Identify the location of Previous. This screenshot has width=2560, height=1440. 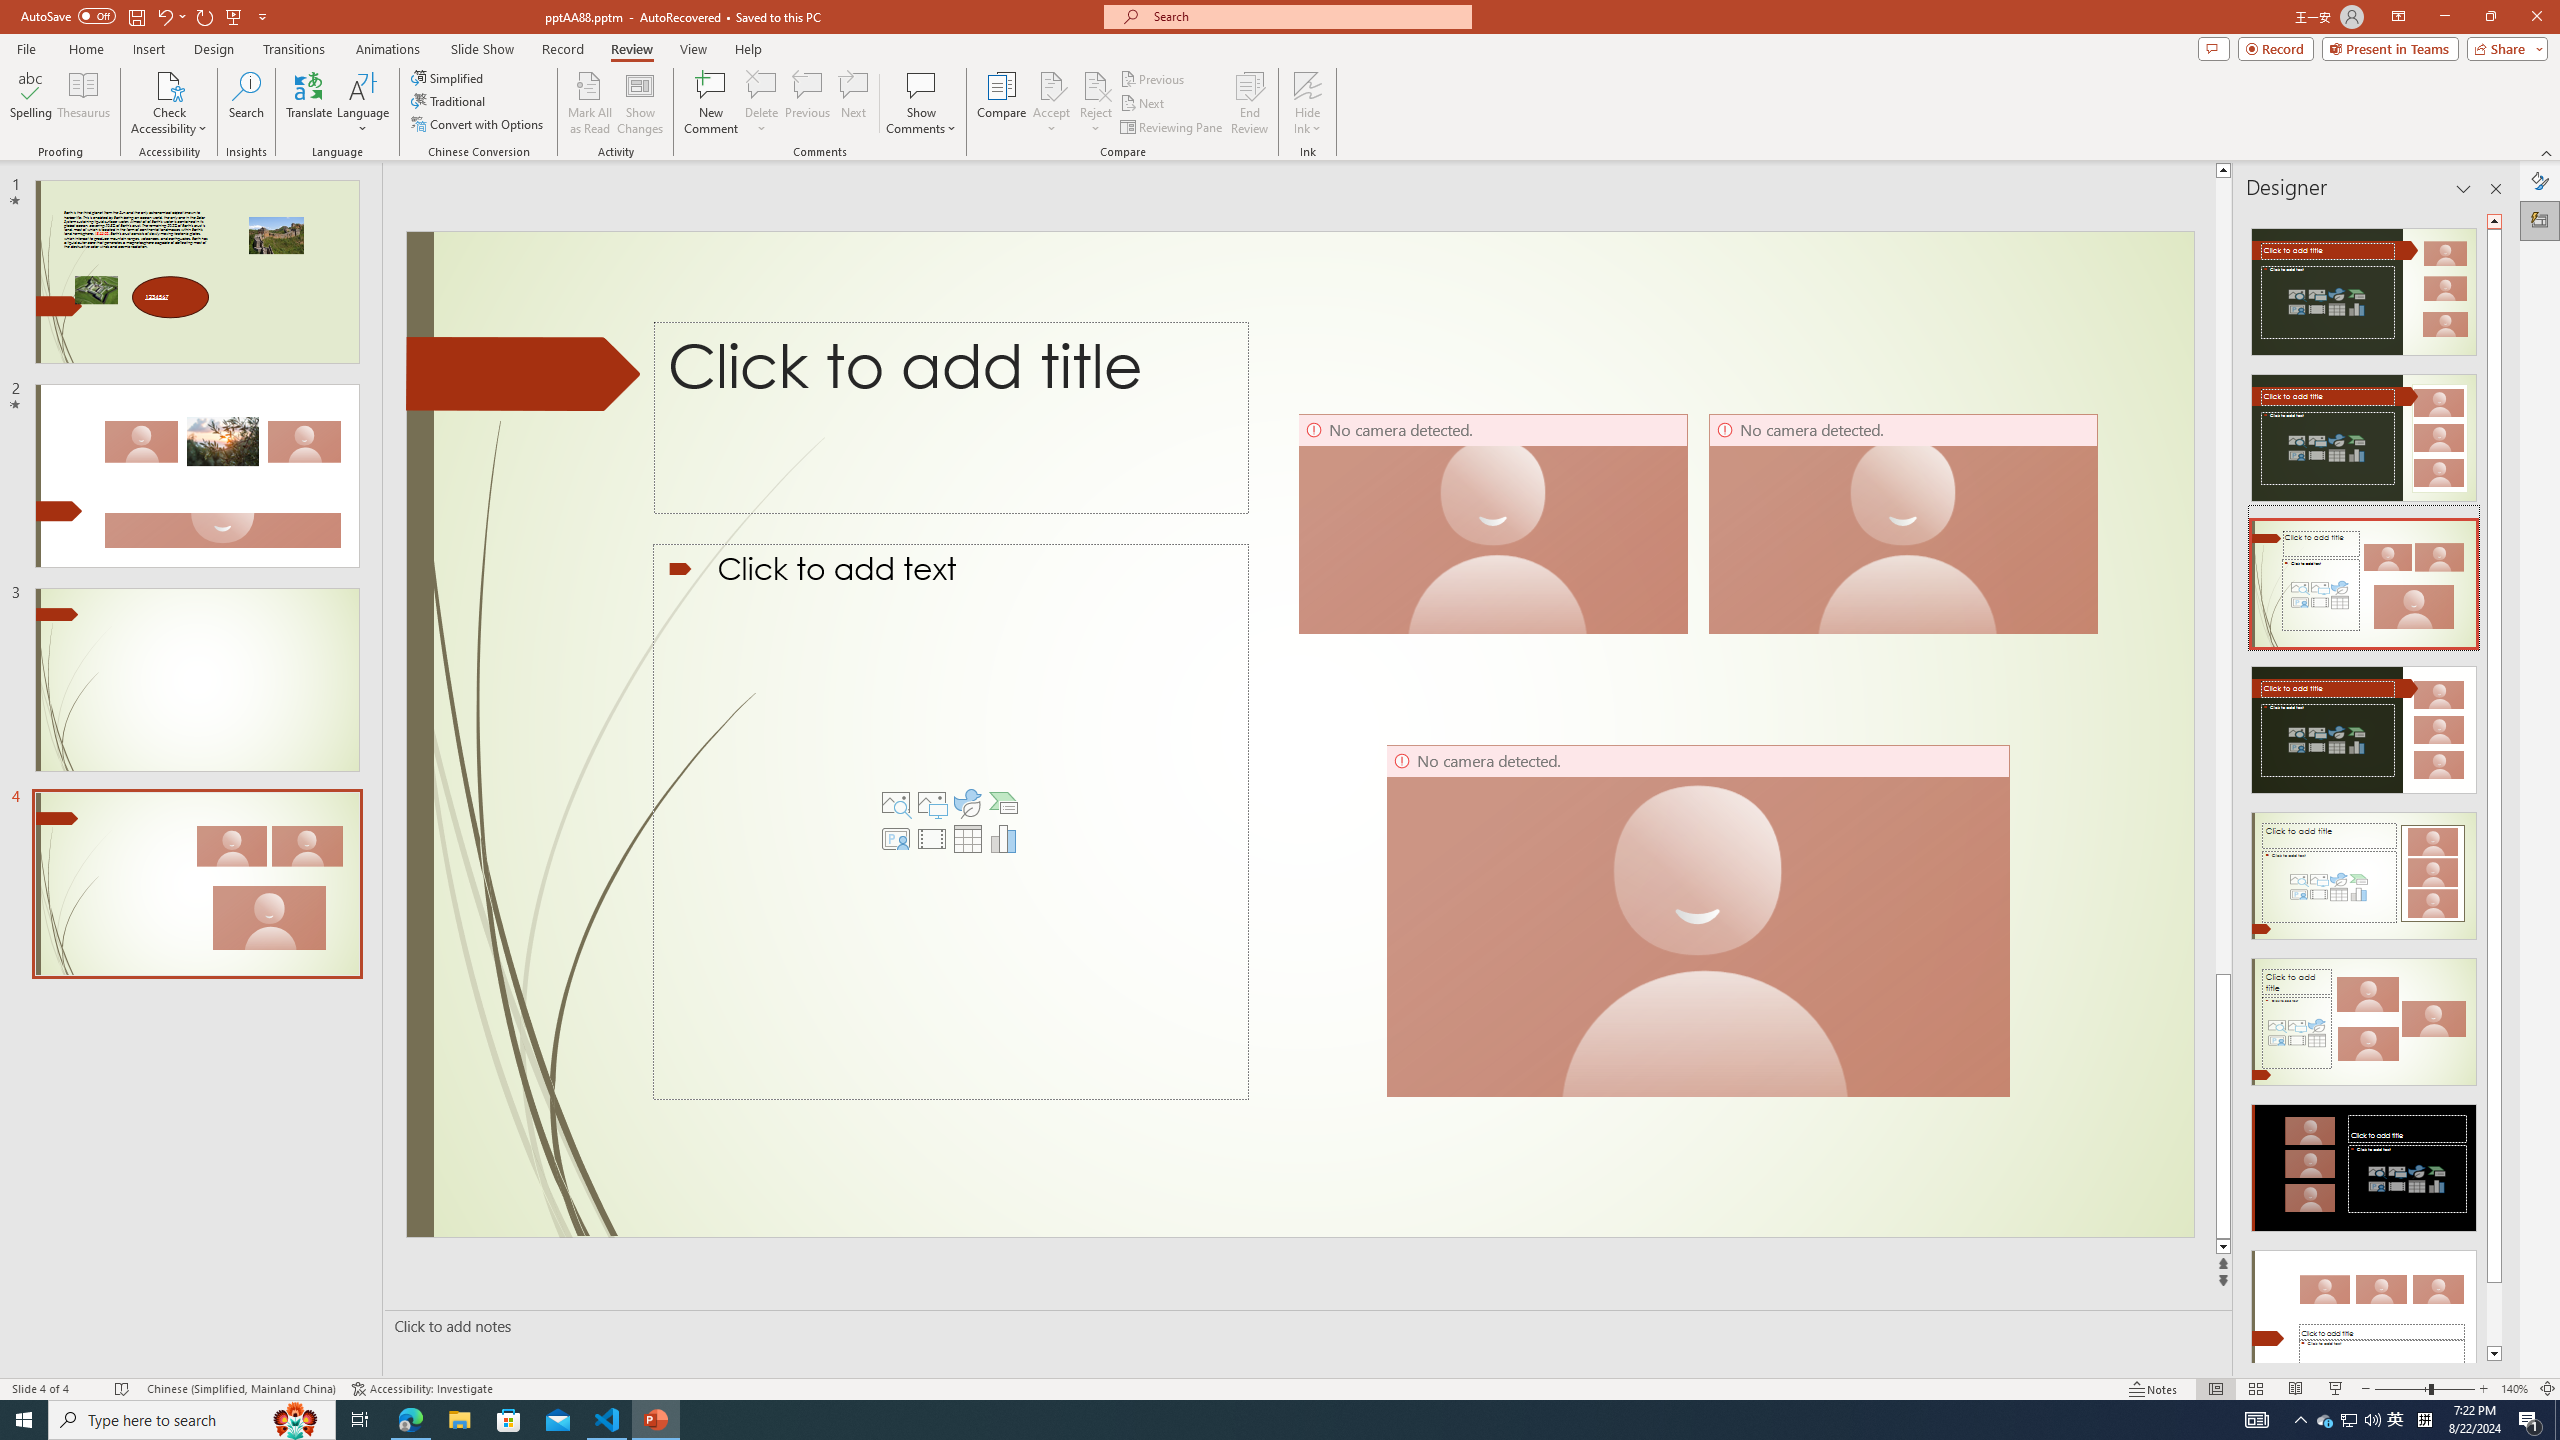
(1153, 78).